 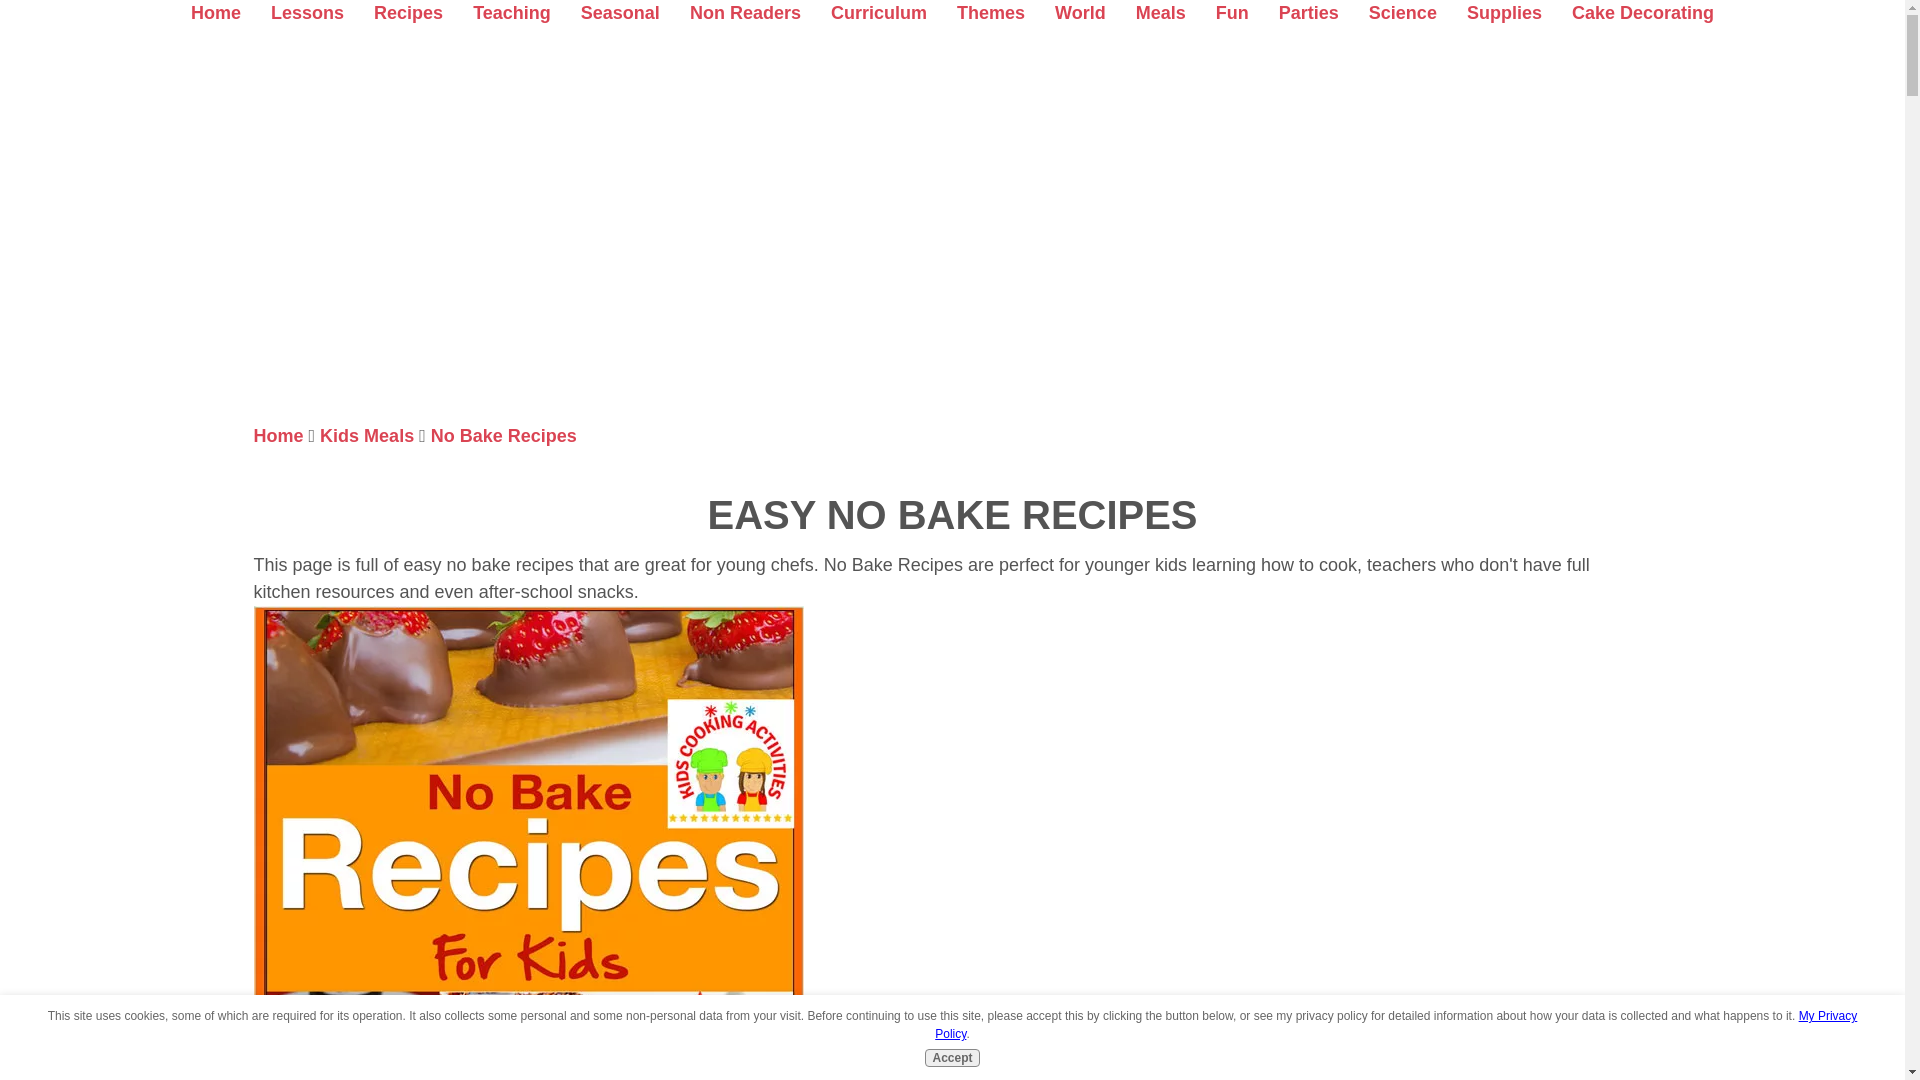 I want to click on Kids Meals, so click(x=367, y=436).